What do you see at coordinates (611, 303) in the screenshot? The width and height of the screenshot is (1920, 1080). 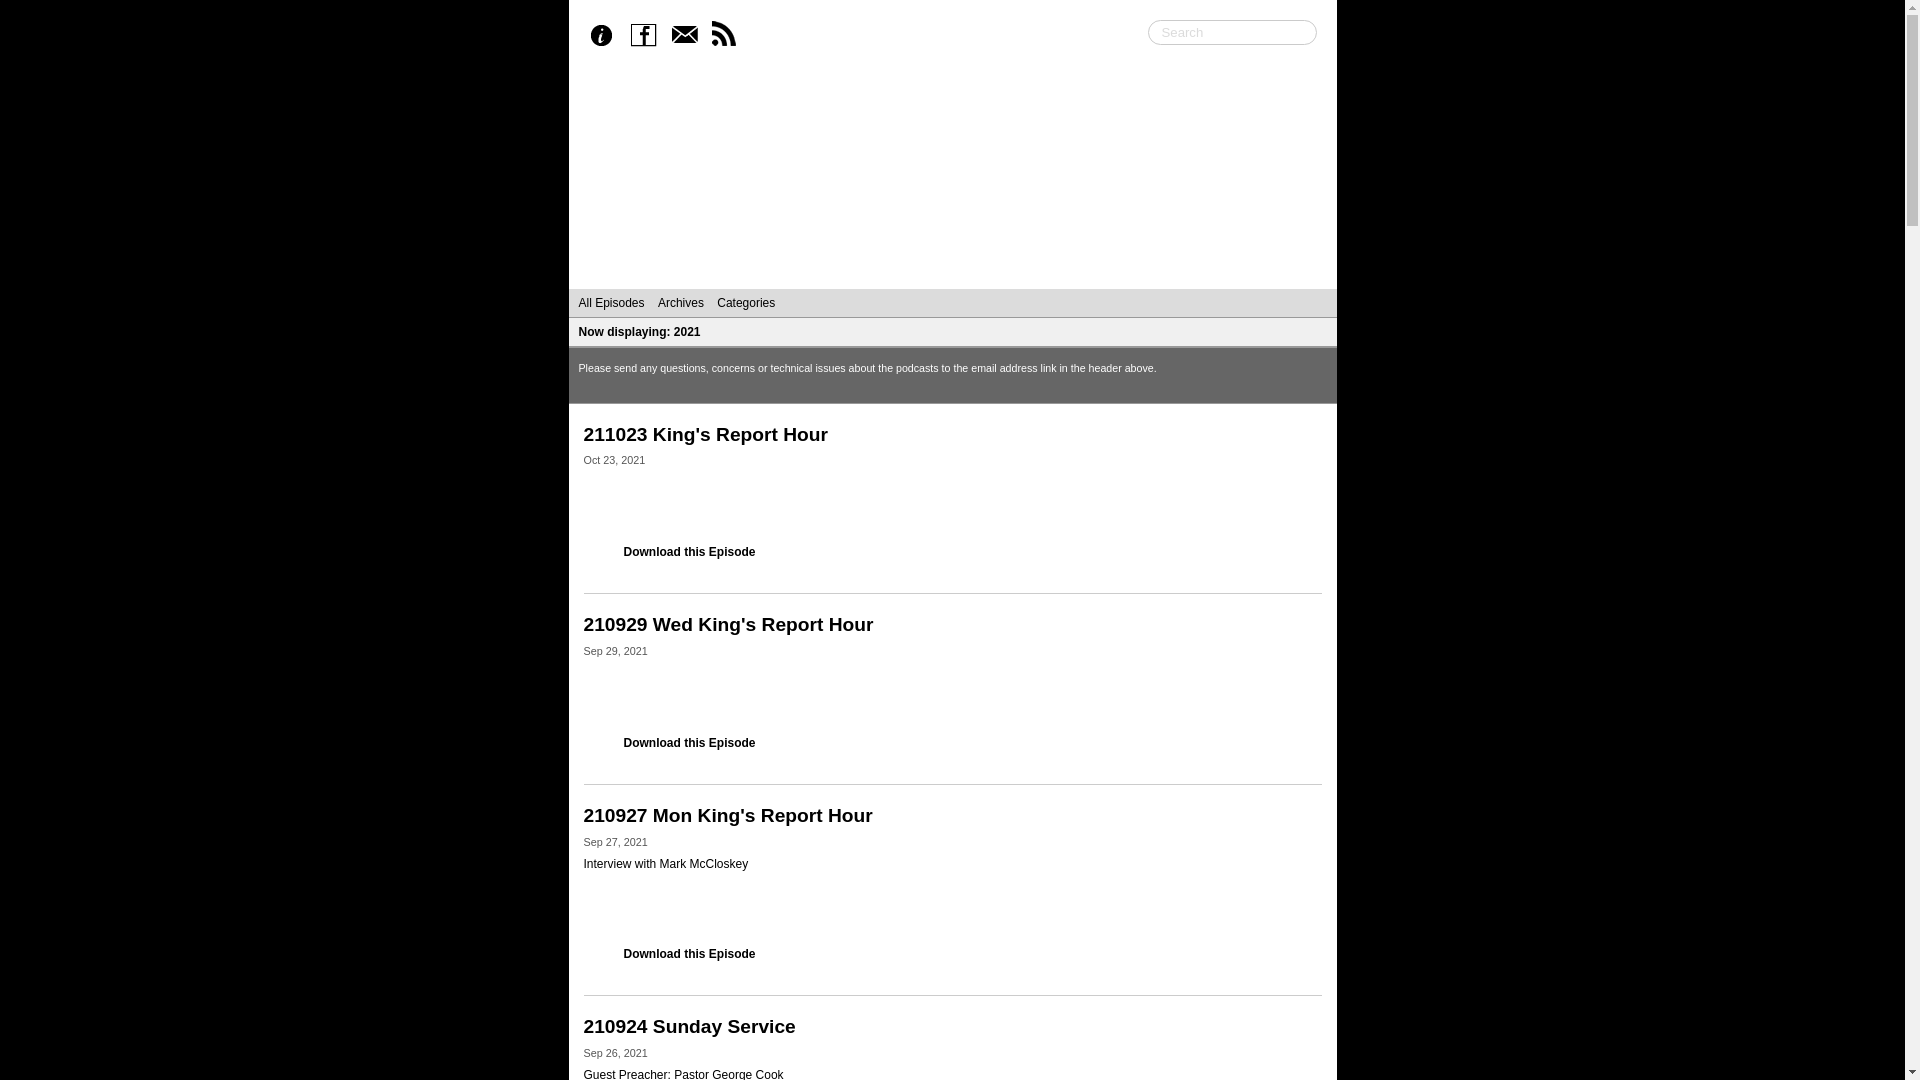 I see `All Episodes` at bounding box center [611, 303].